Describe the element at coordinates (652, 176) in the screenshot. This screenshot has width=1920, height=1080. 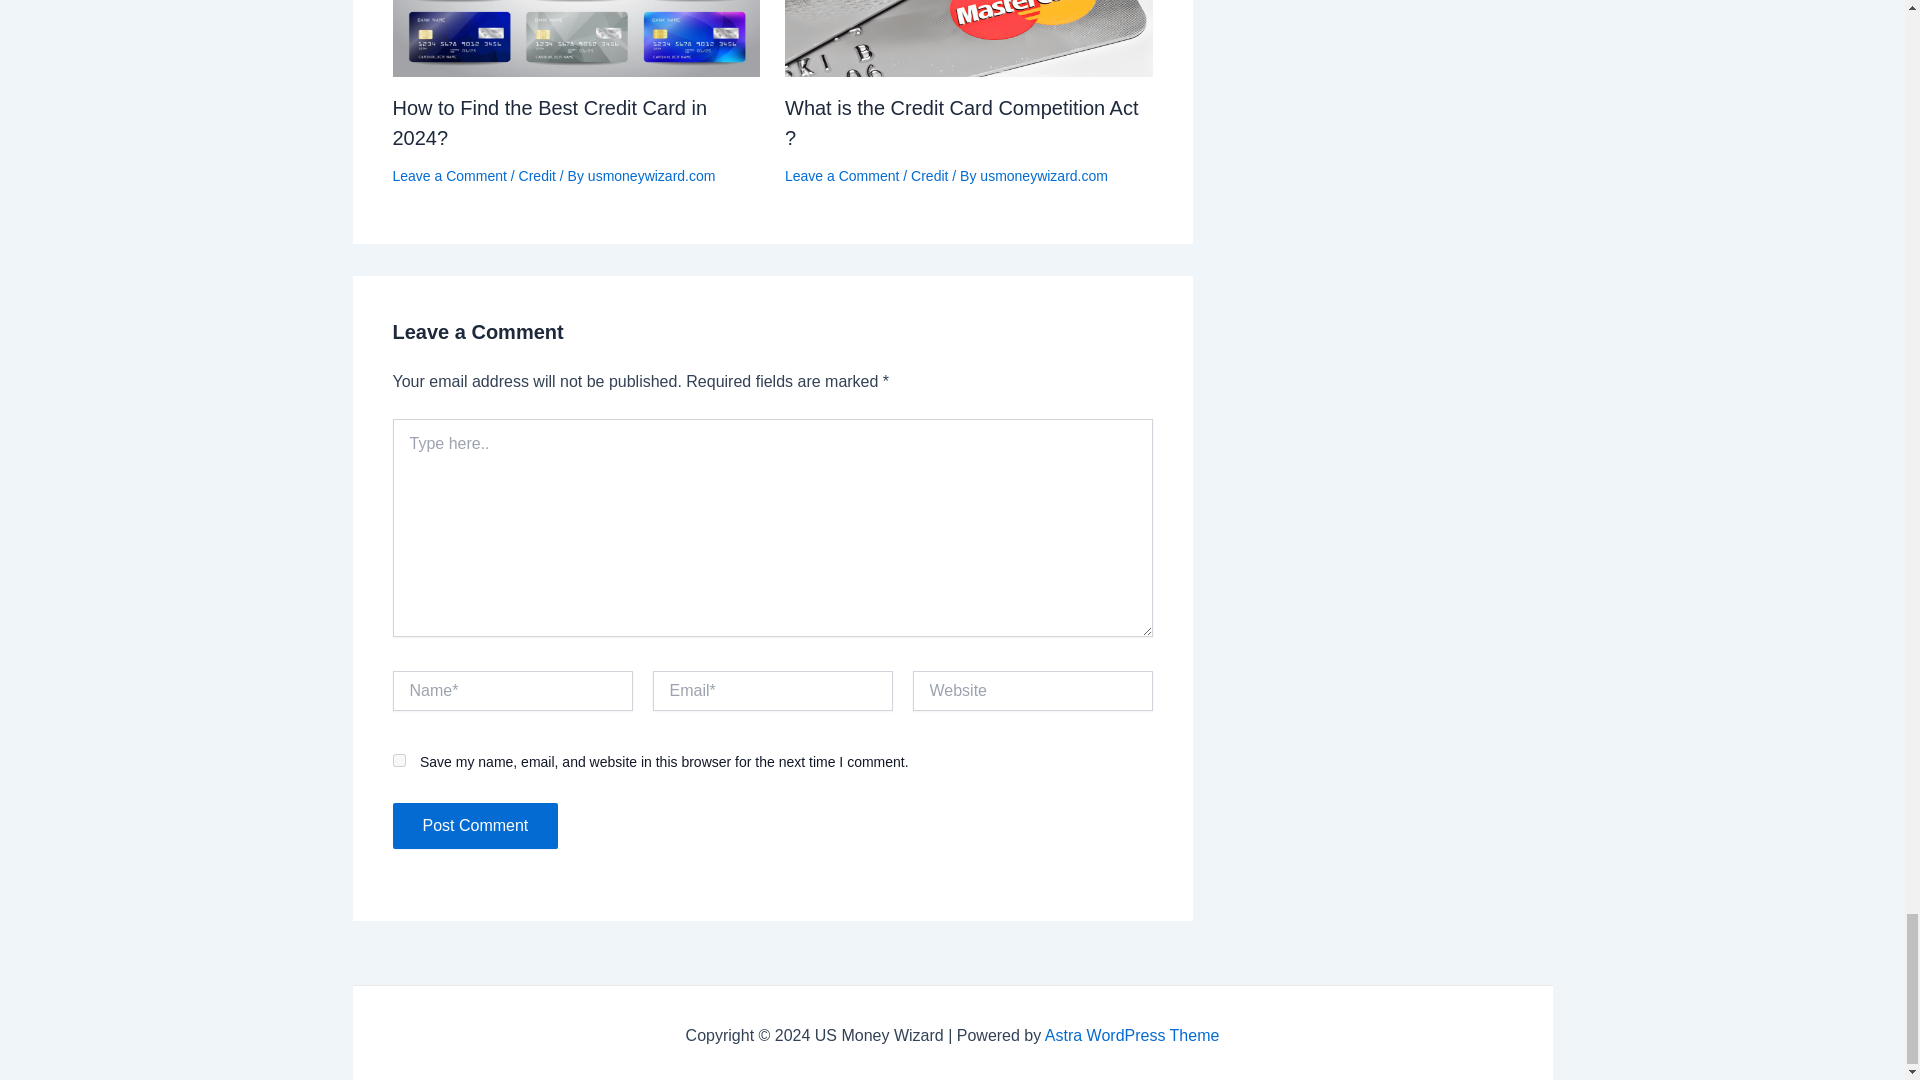
I see `View all posts by usmoneywizard.com` at that location.